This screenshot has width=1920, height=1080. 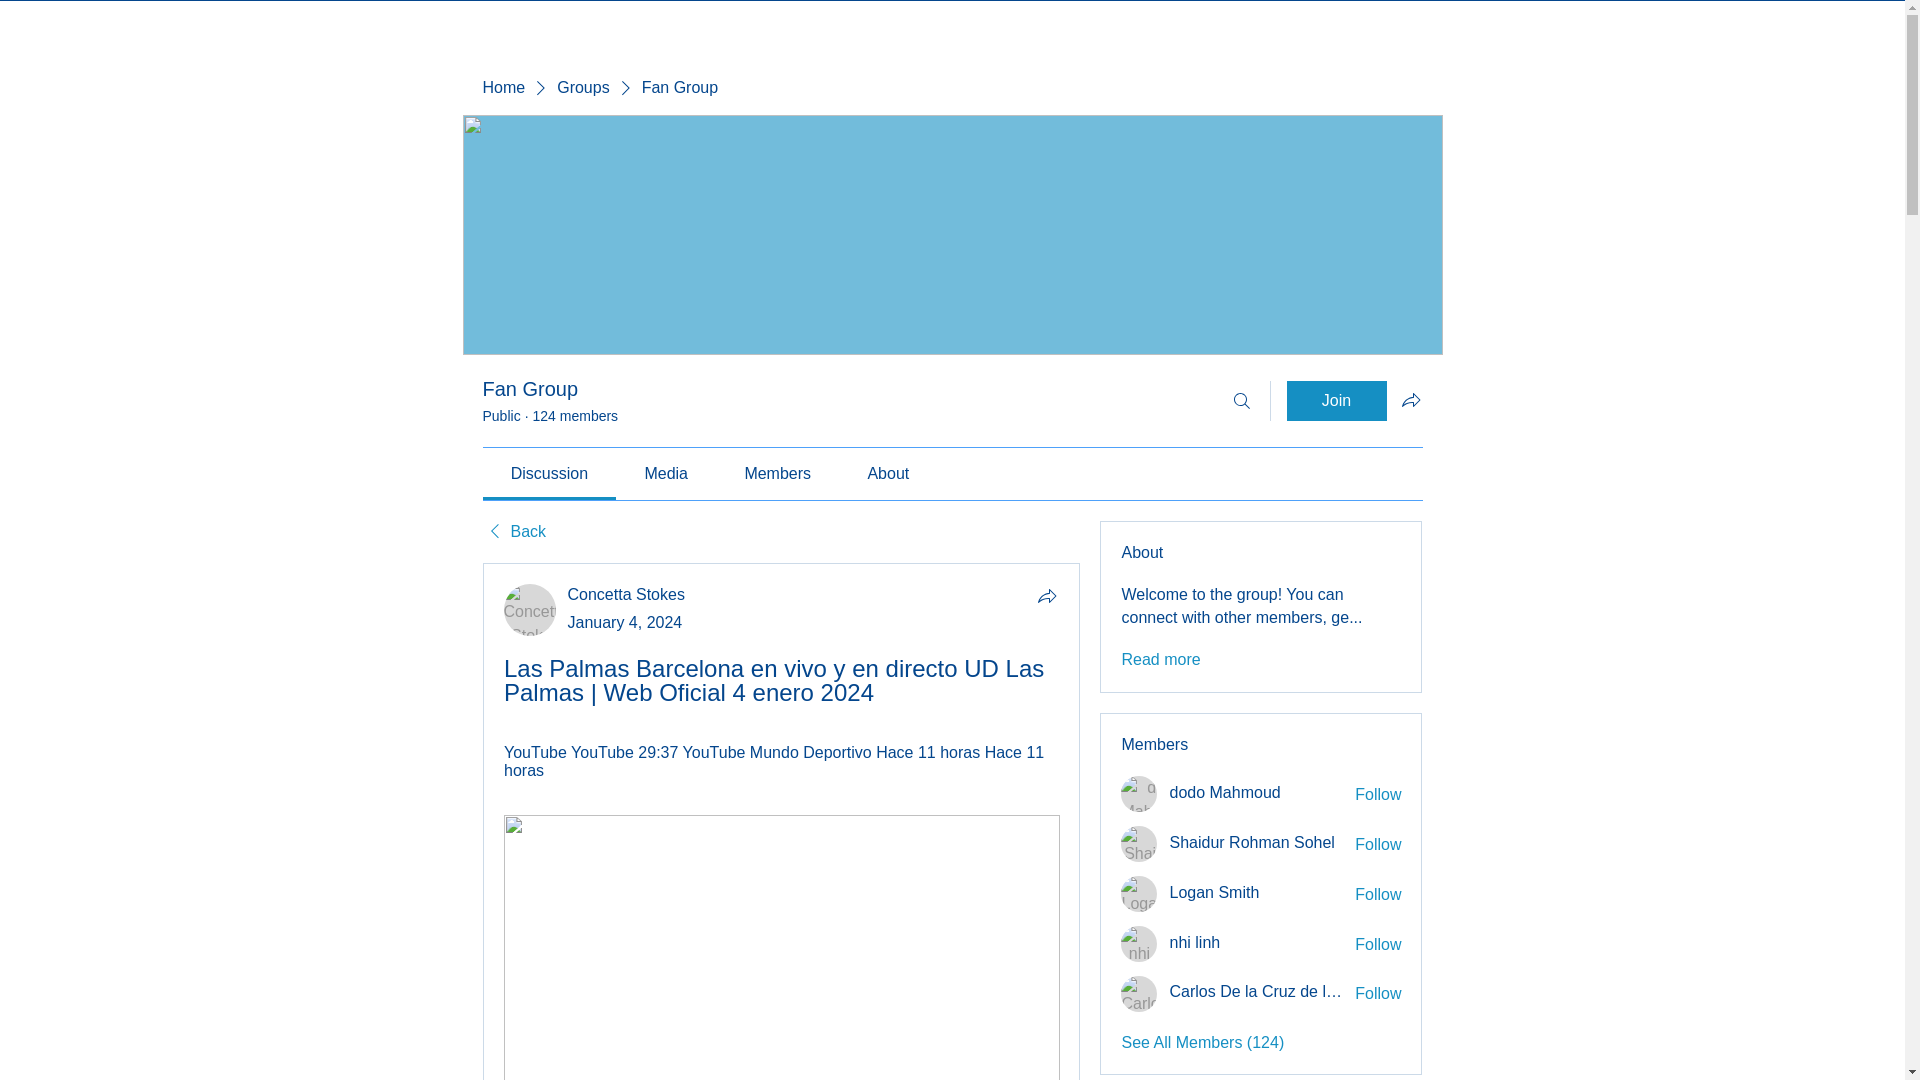 What do you see at coordinates (1139, 944) in the screenshot?
I see `nhi linh` at bounding box center [1139, 944].